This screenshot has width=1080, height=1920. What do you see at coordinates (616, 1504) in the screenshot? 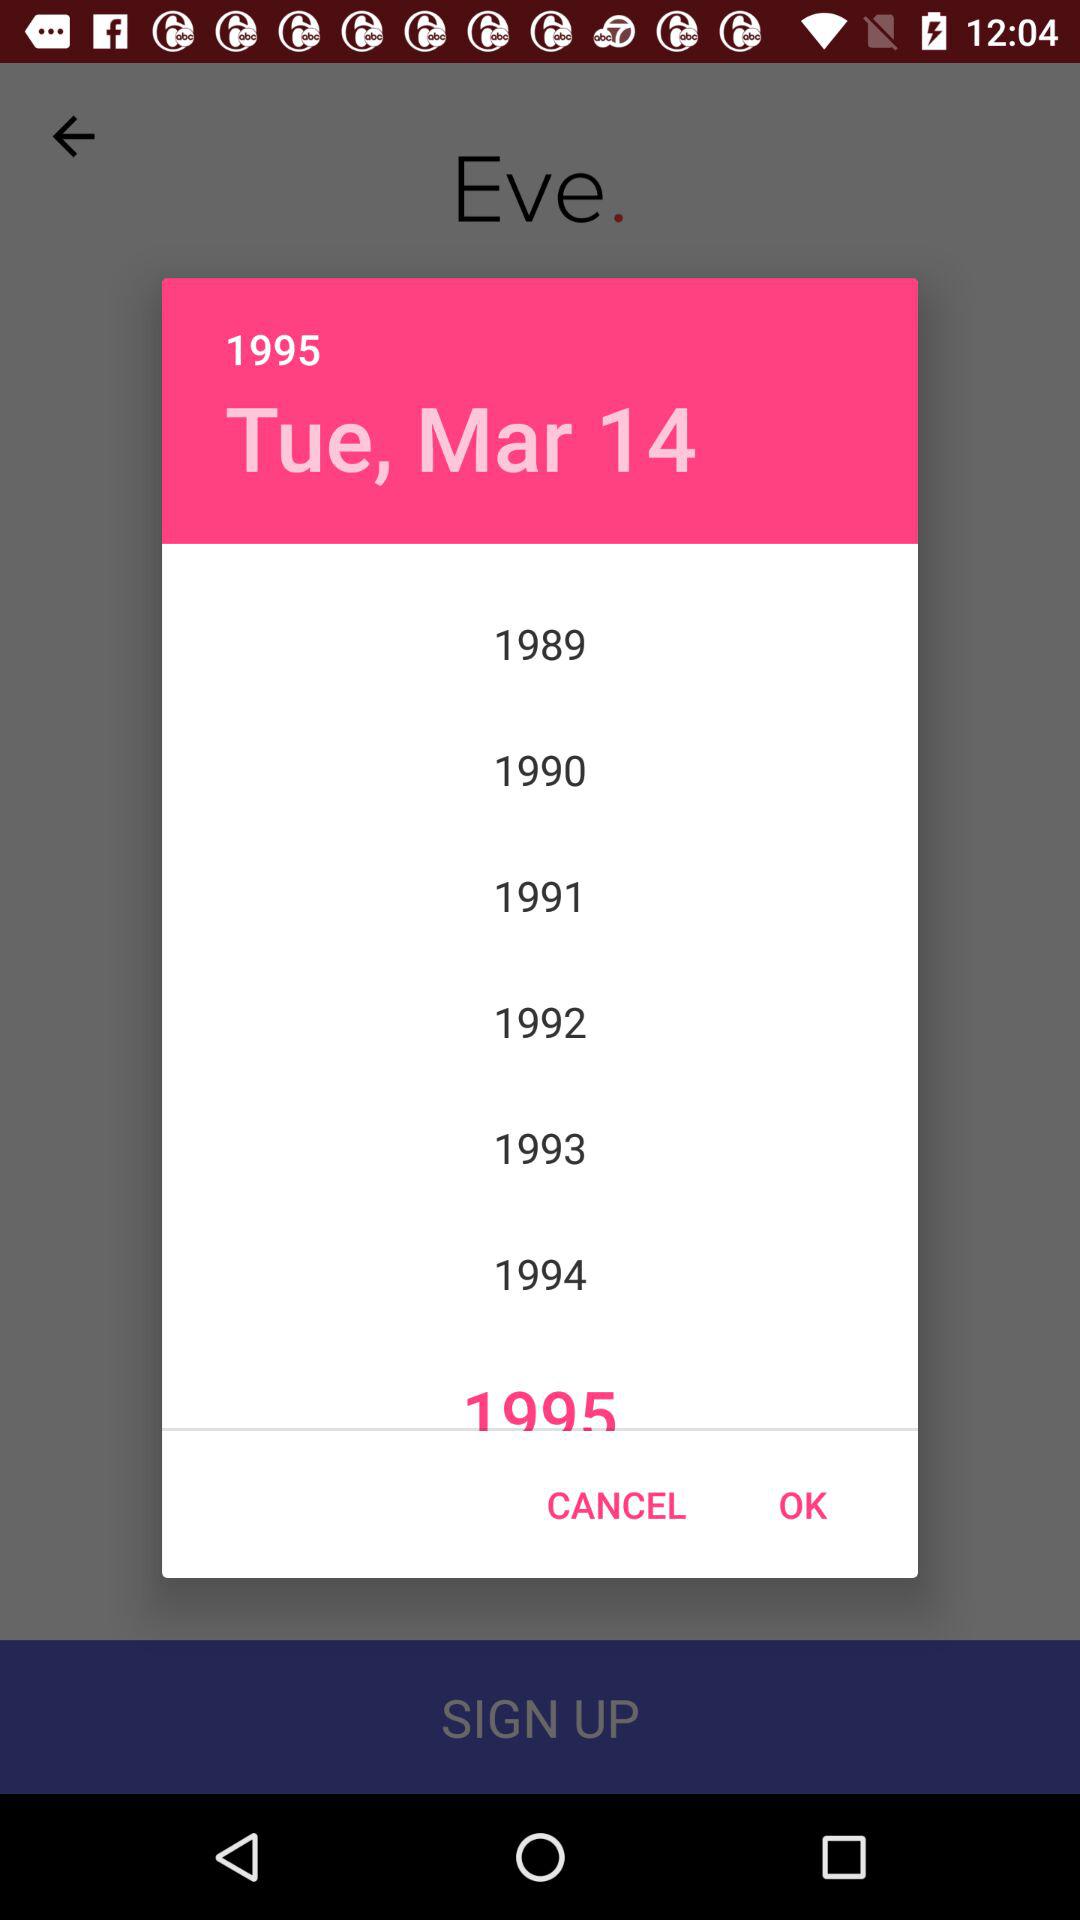
I see `choose the item to the left of ok icon` at bounding box center [616, 1504].